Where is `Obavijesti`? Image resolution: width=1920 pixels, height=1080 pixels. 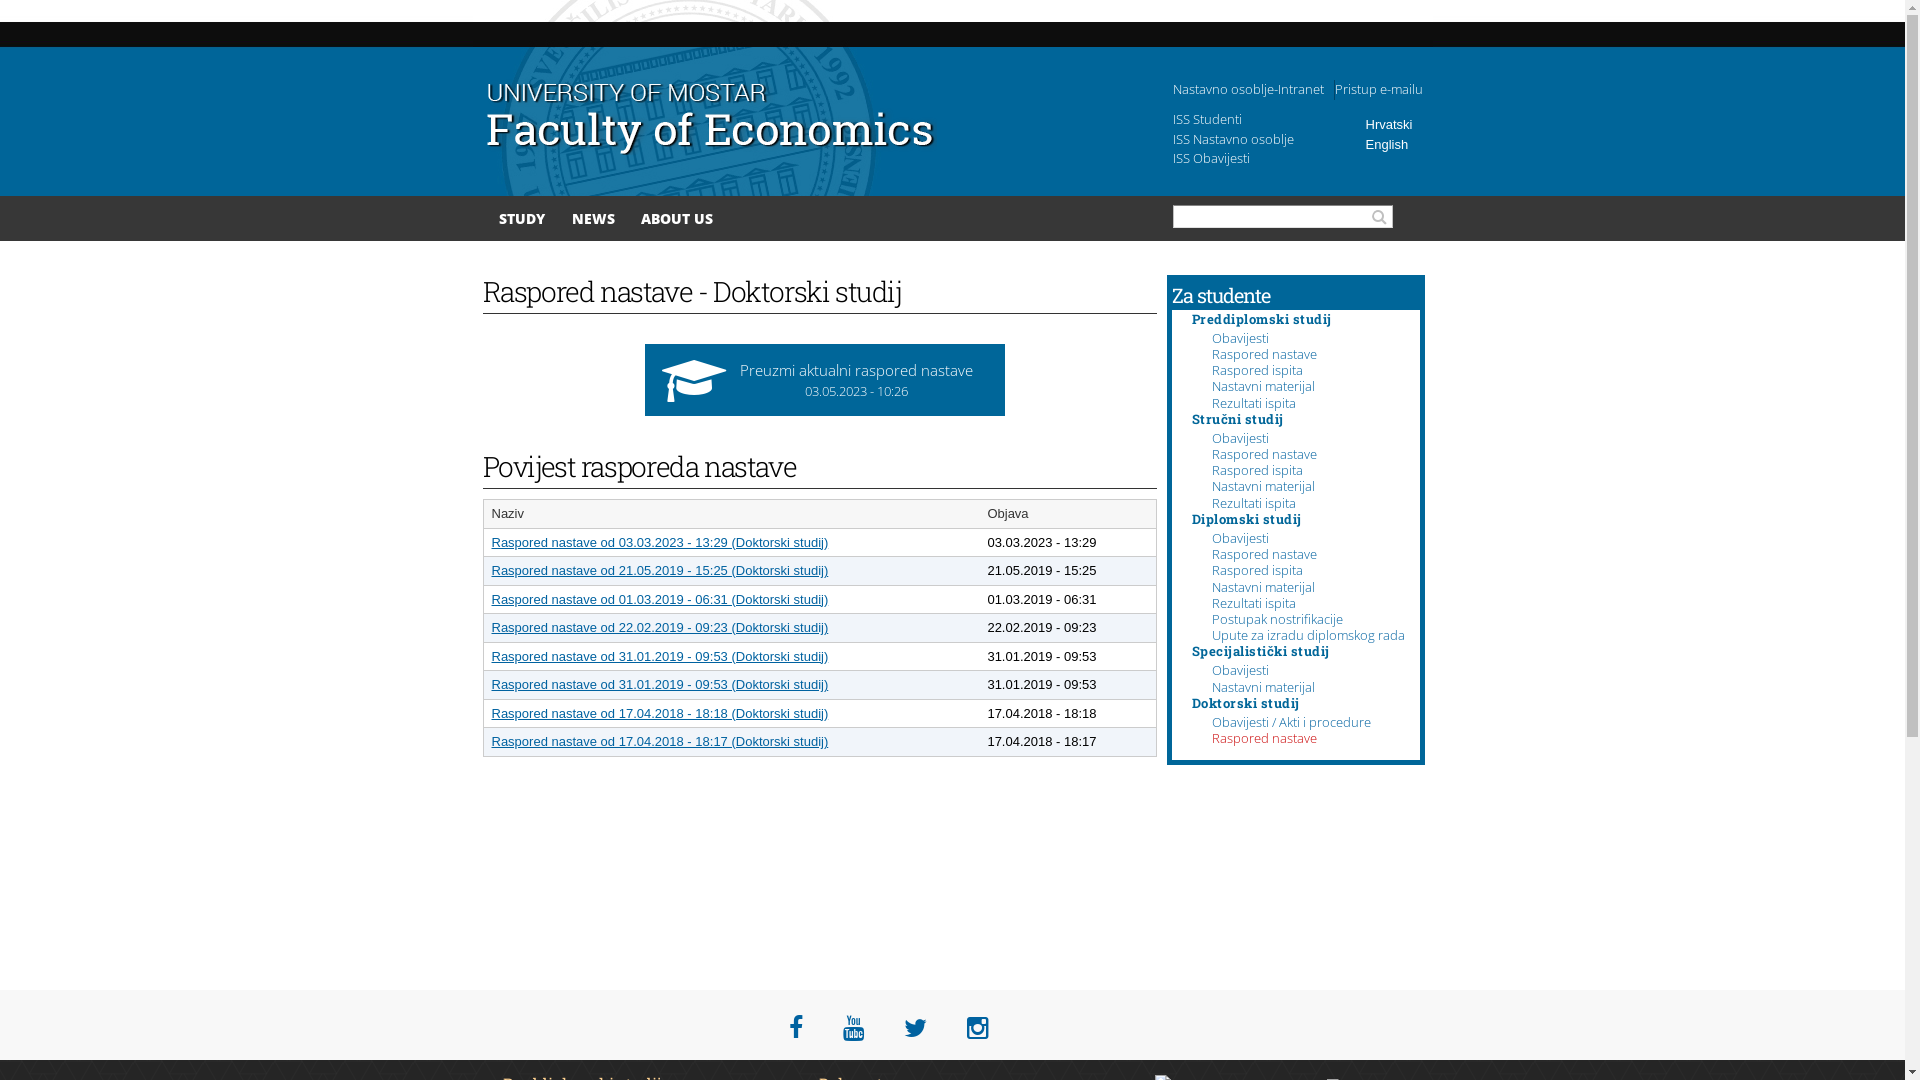
Obavijesti is located at coordinates (1240, 670).